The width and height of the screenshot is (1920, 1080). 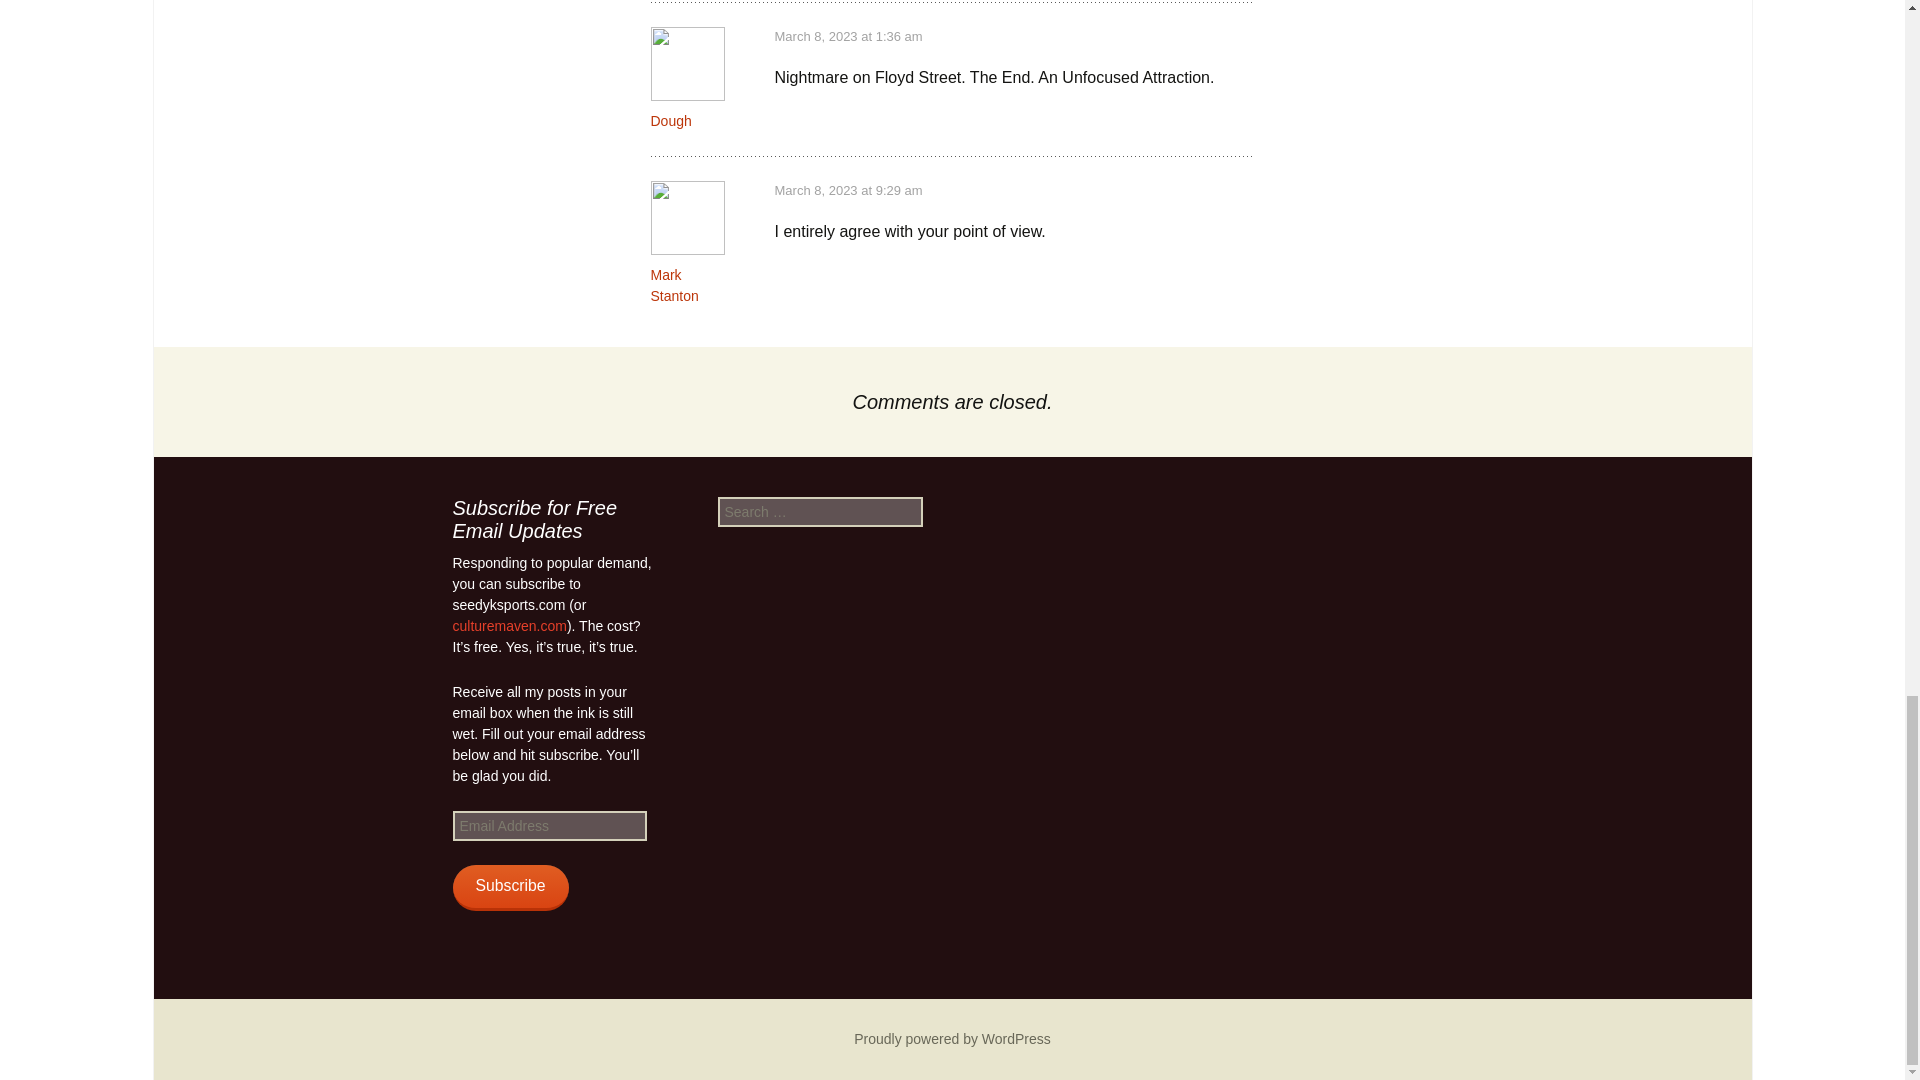 I want to click on March 8, 2023 at 1:36 am, so click(x=847, y=36).